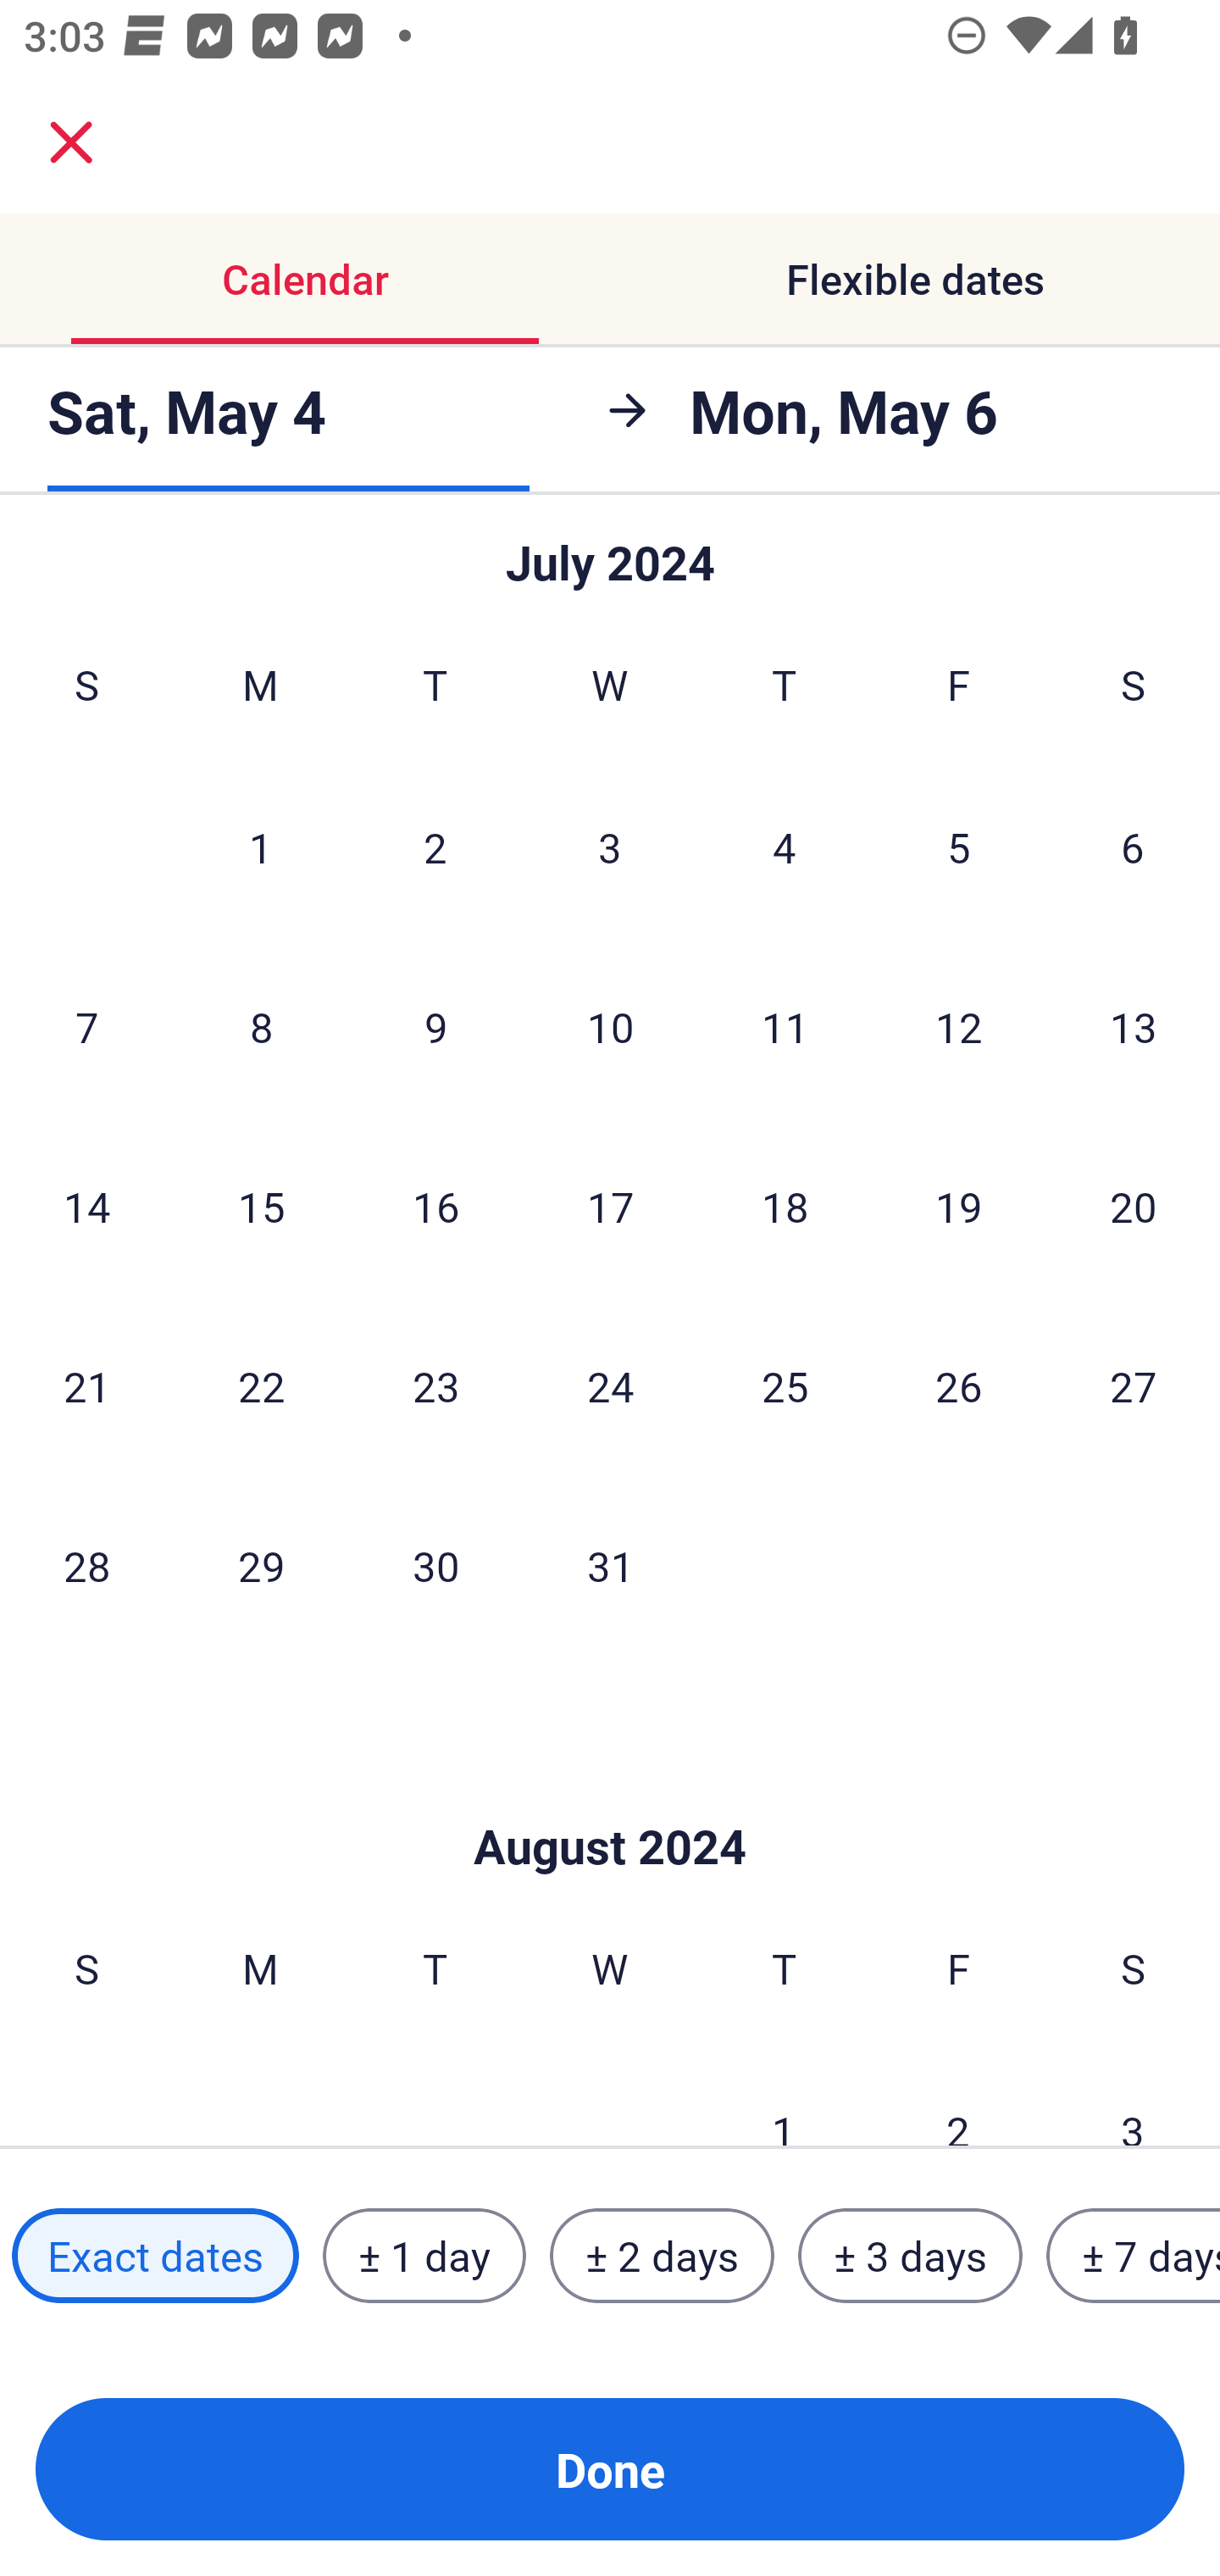 The width and height of the screenshot is (1220, 2576). What do you see at coordinates (784, 2094) in the screenshot?
I see `1 Thursday, August 1, 2024` at bounding box center [784, 2094].